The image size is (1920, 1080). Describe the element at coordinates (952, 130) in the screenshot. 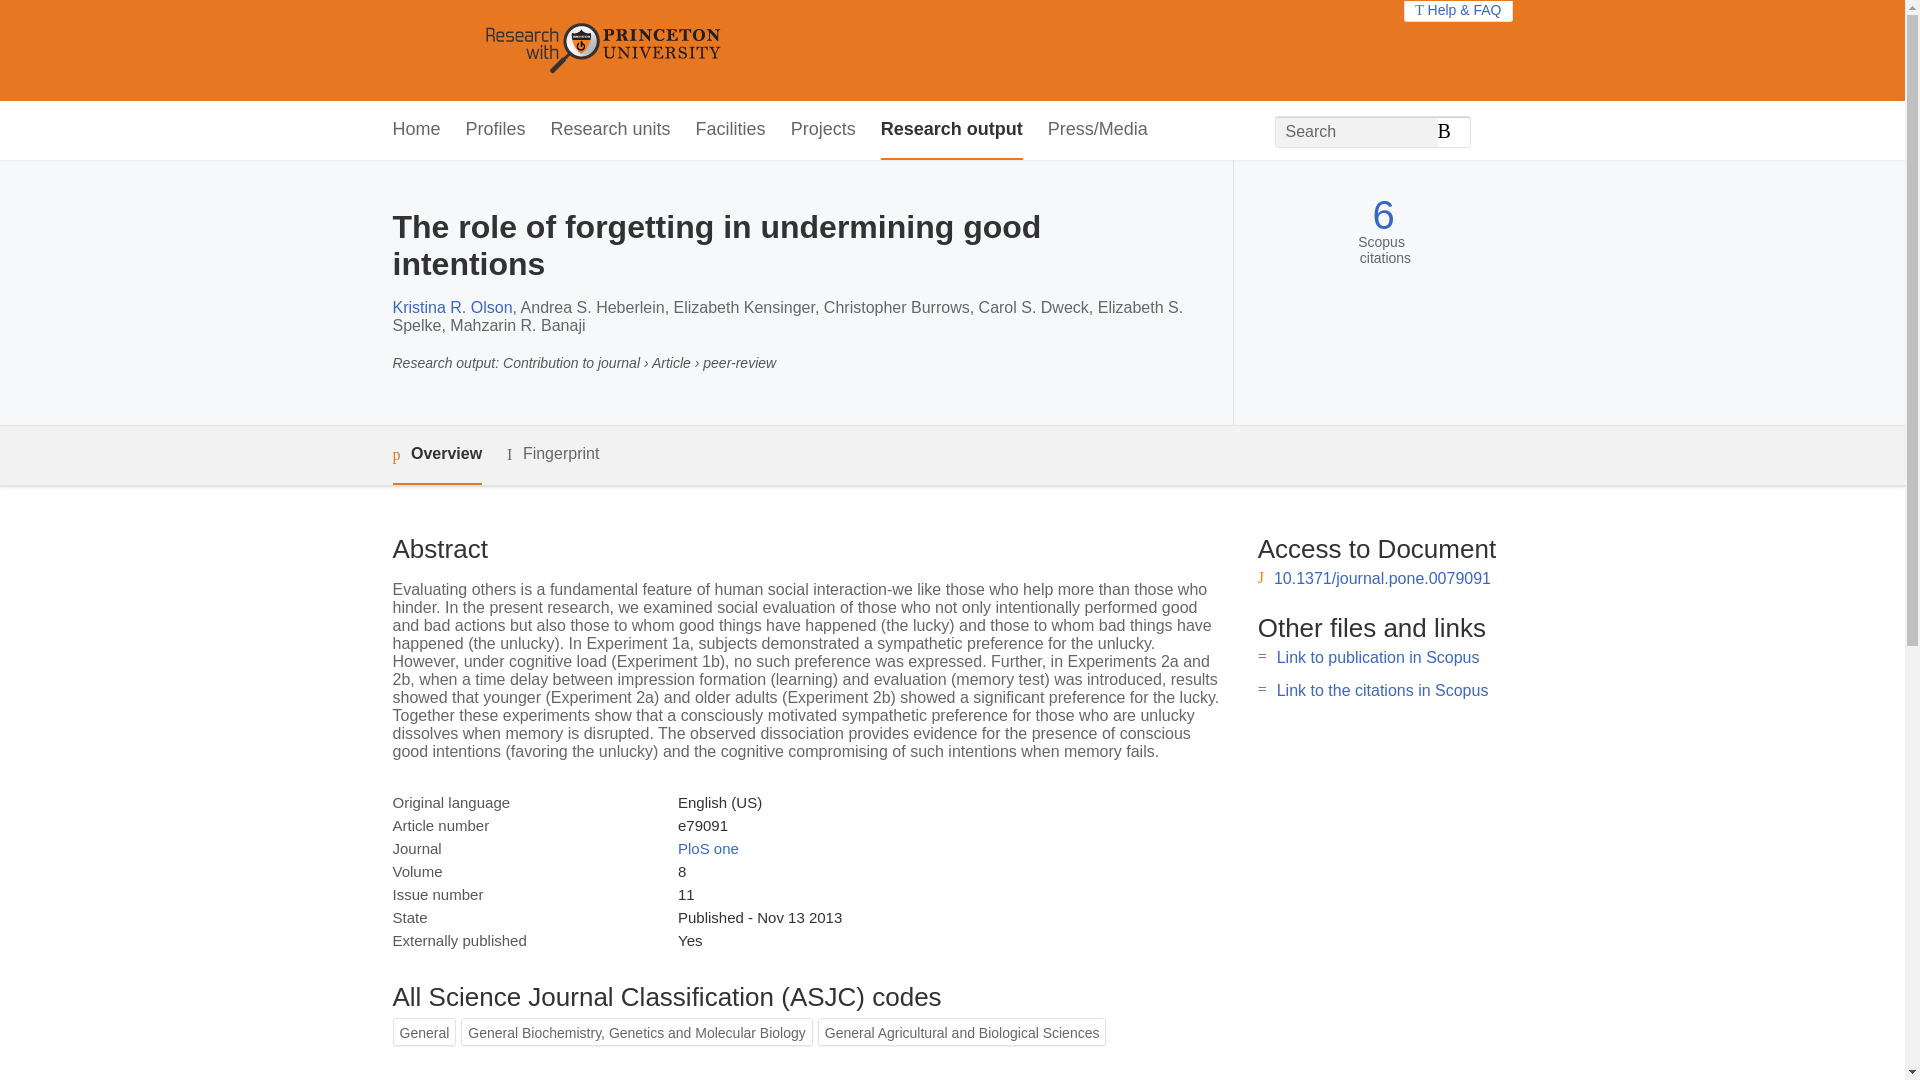

I see `Research output` at that location.